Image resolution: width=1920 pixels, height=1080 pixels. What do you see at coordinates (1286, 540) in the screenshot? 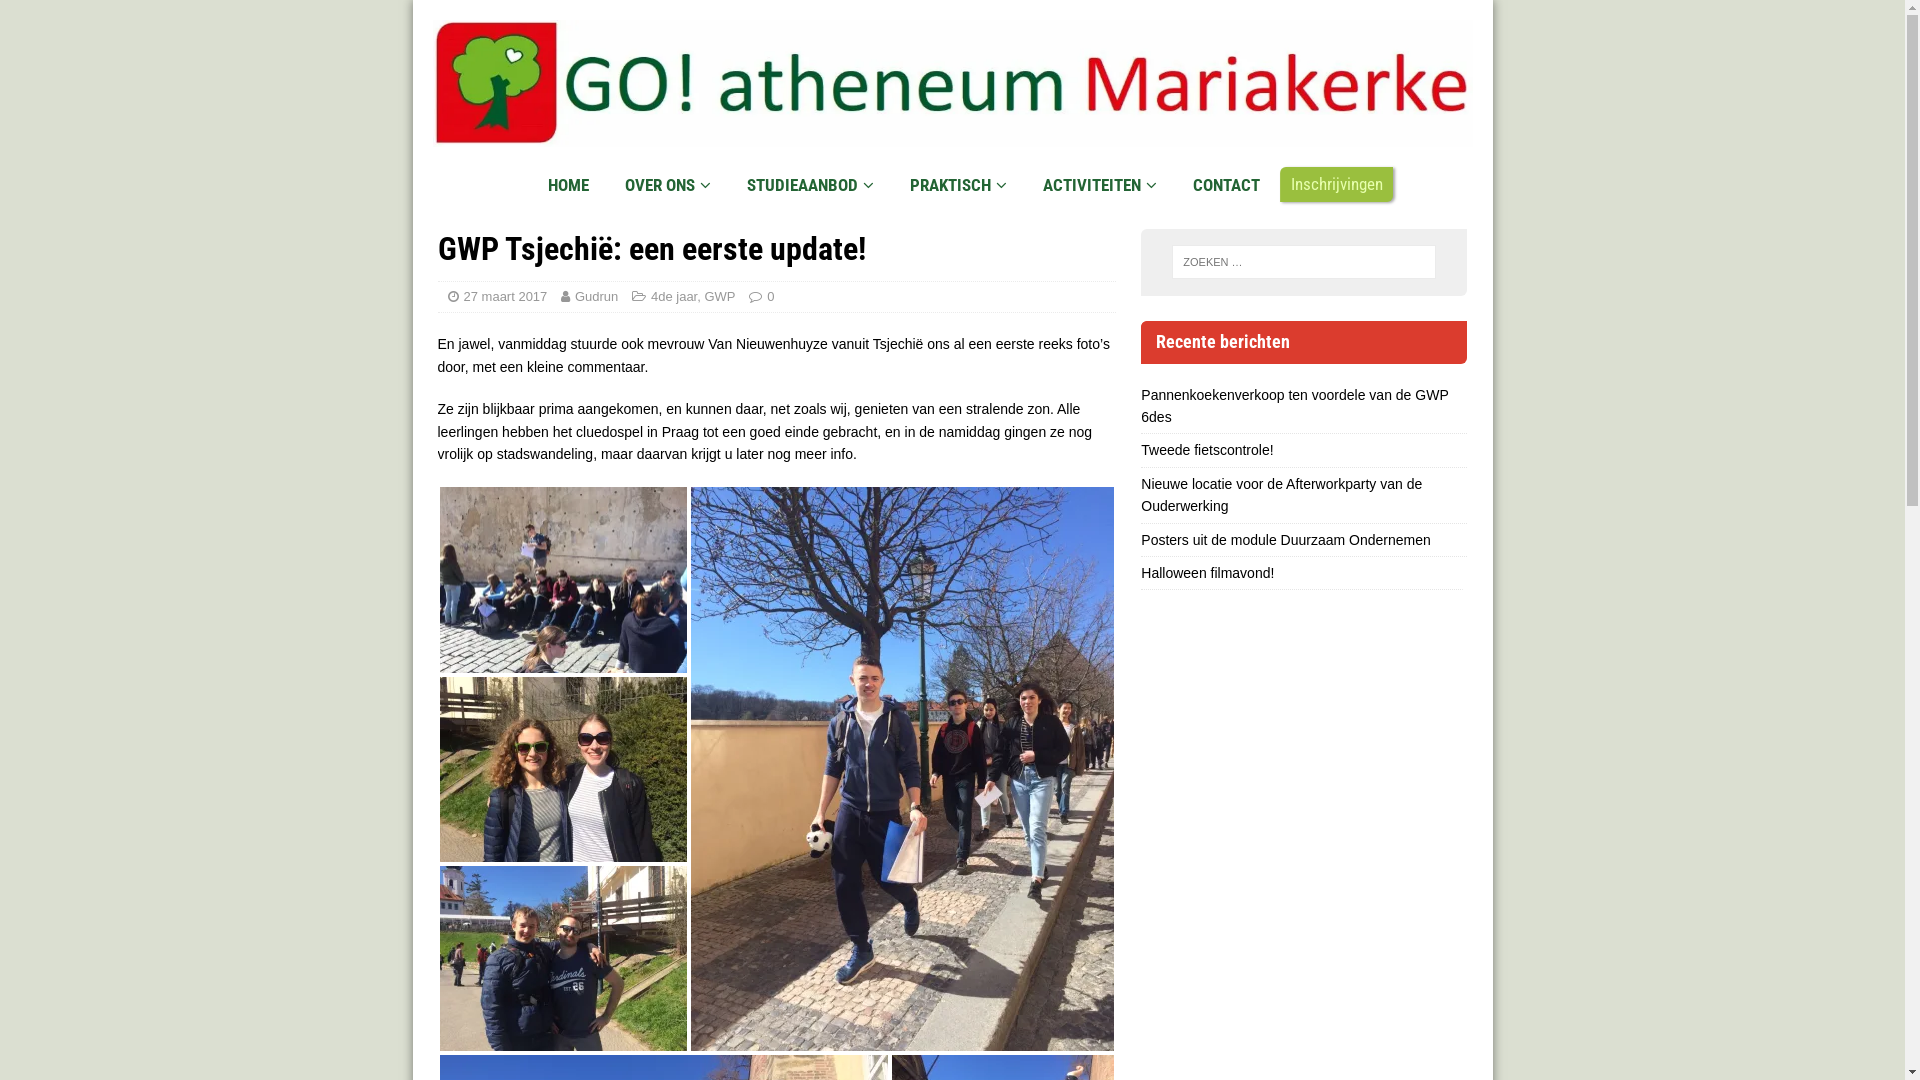
I see `Posters uit de module Duurzaam Ondernemen` at bounding box center [1286, 540].